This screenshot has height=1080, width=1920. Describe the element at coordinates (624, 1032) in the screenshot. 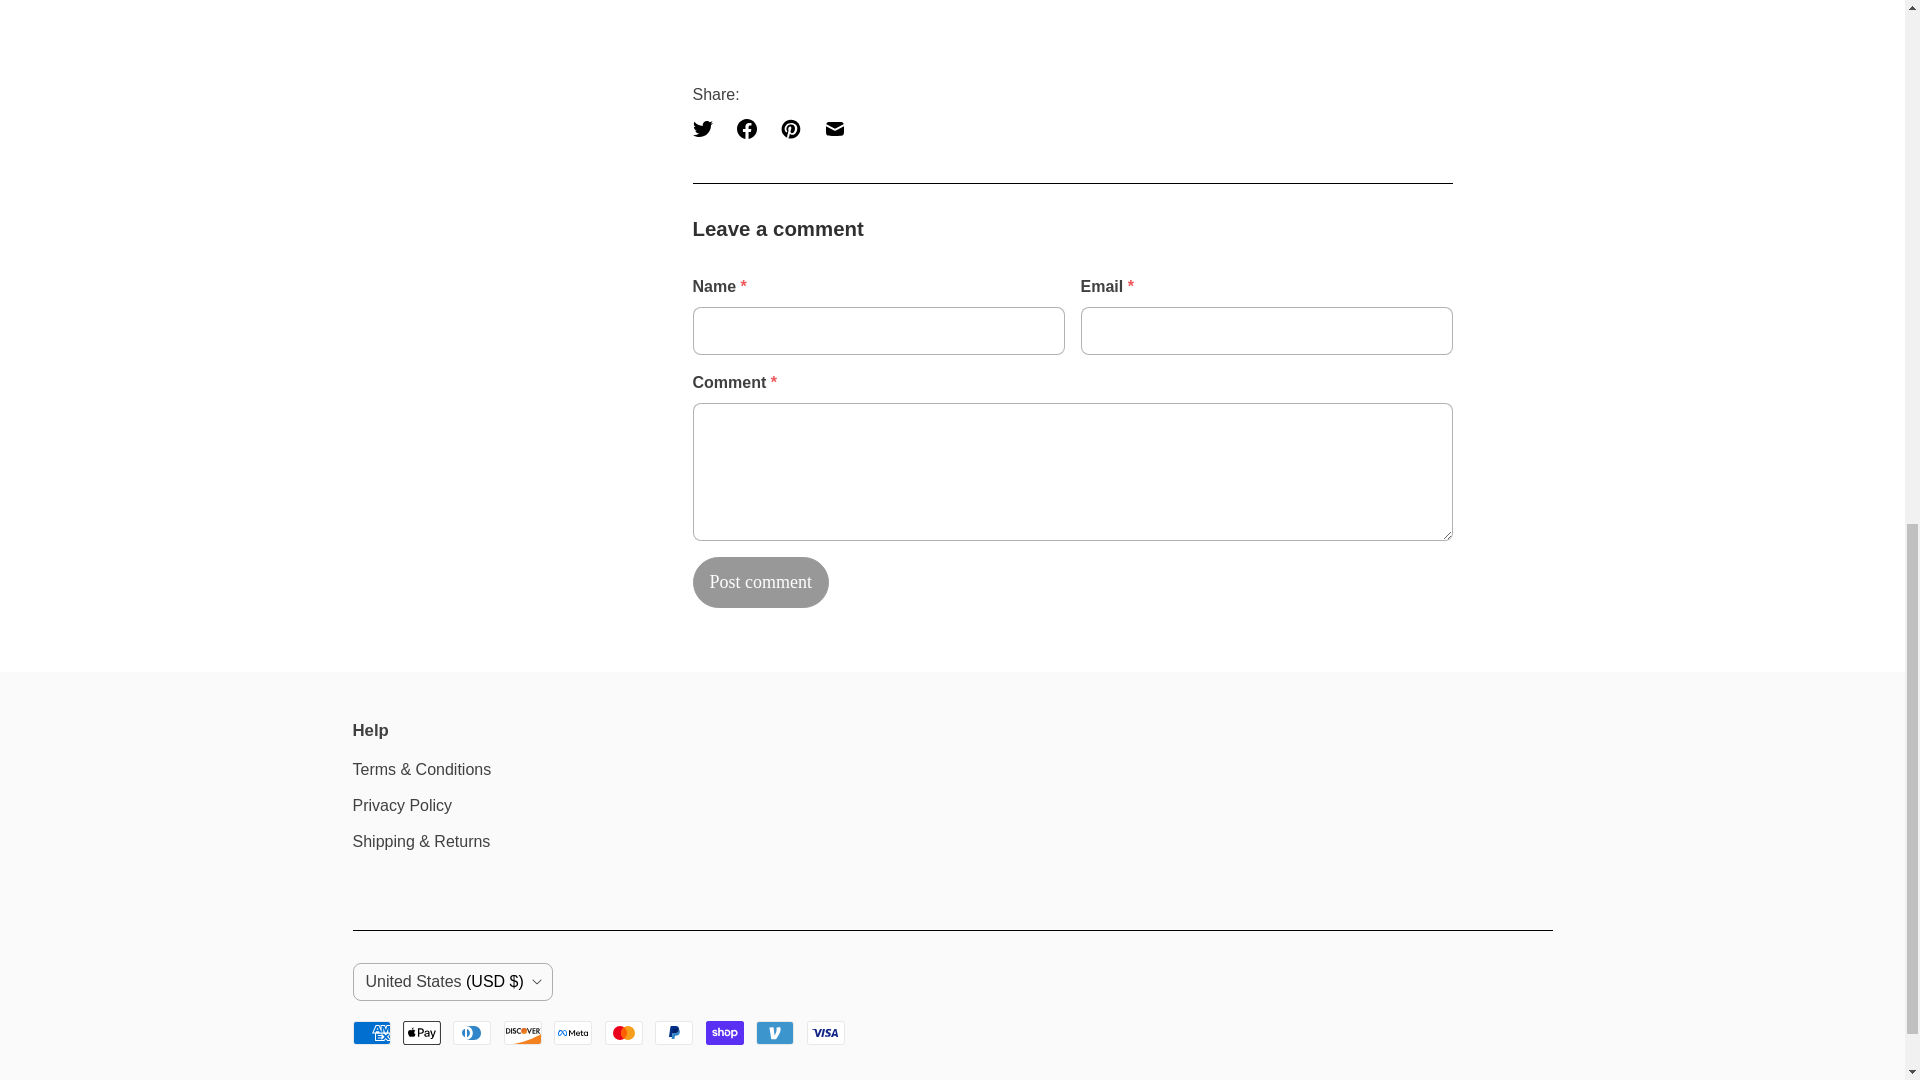

I see `Mastercard` at that location.